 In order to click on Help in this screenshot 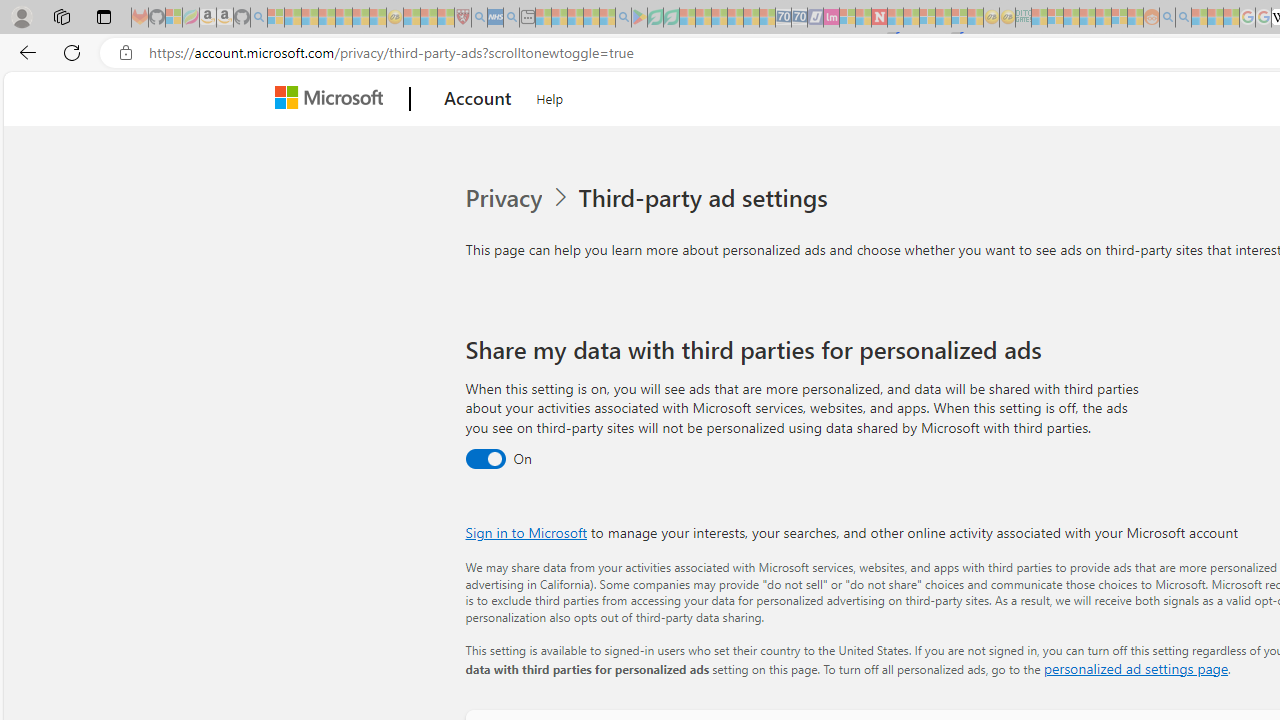, I will do `click(550, 96)`.